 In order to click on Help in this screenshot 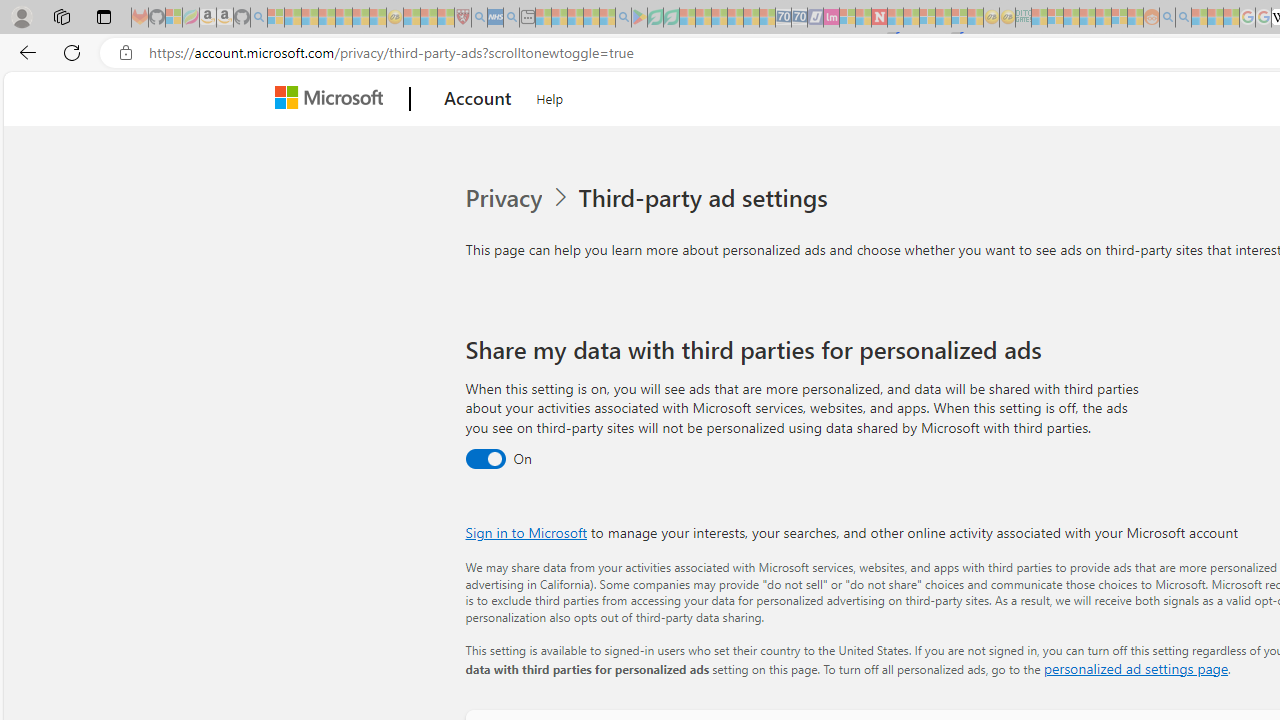, I will do `click(550, 96)`.